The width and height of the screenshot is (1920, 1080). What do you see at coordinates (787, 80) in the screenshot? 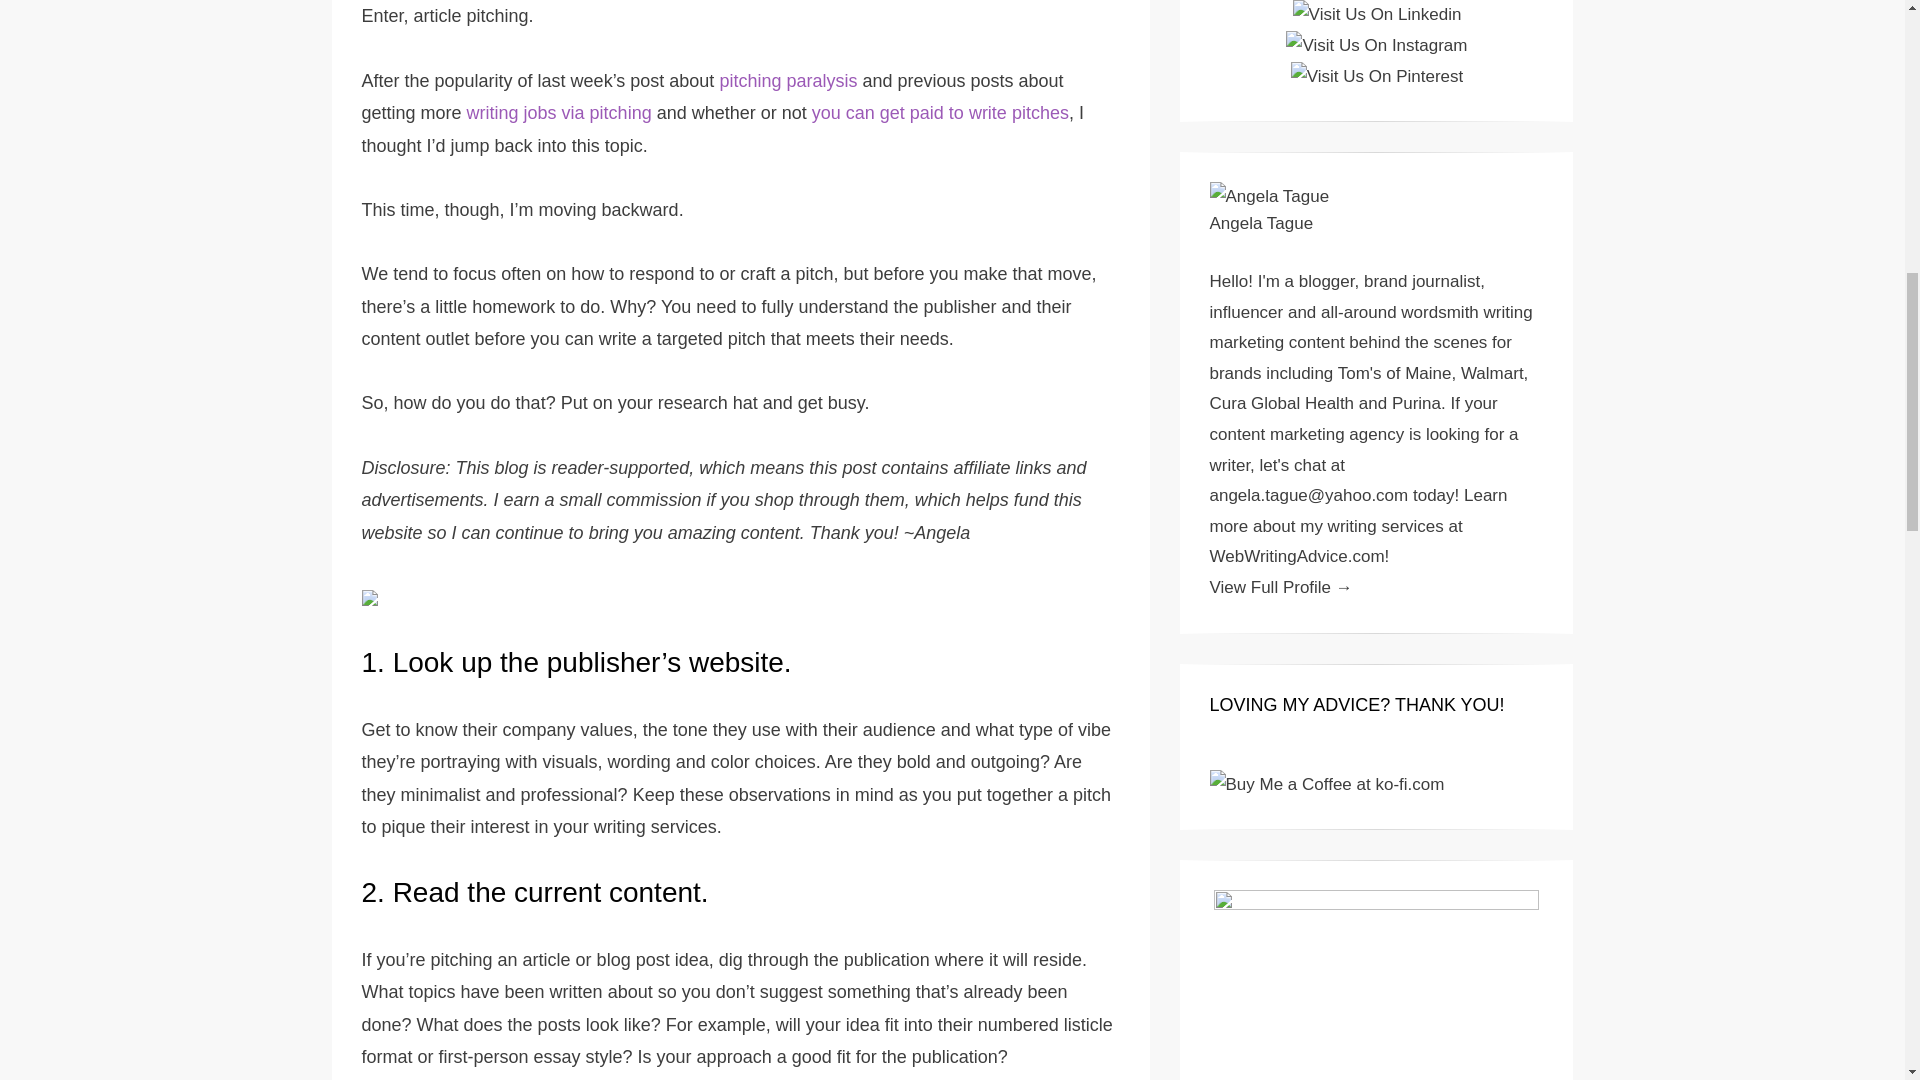
I see `pitching paralysis` at bounding box center [787, 80].